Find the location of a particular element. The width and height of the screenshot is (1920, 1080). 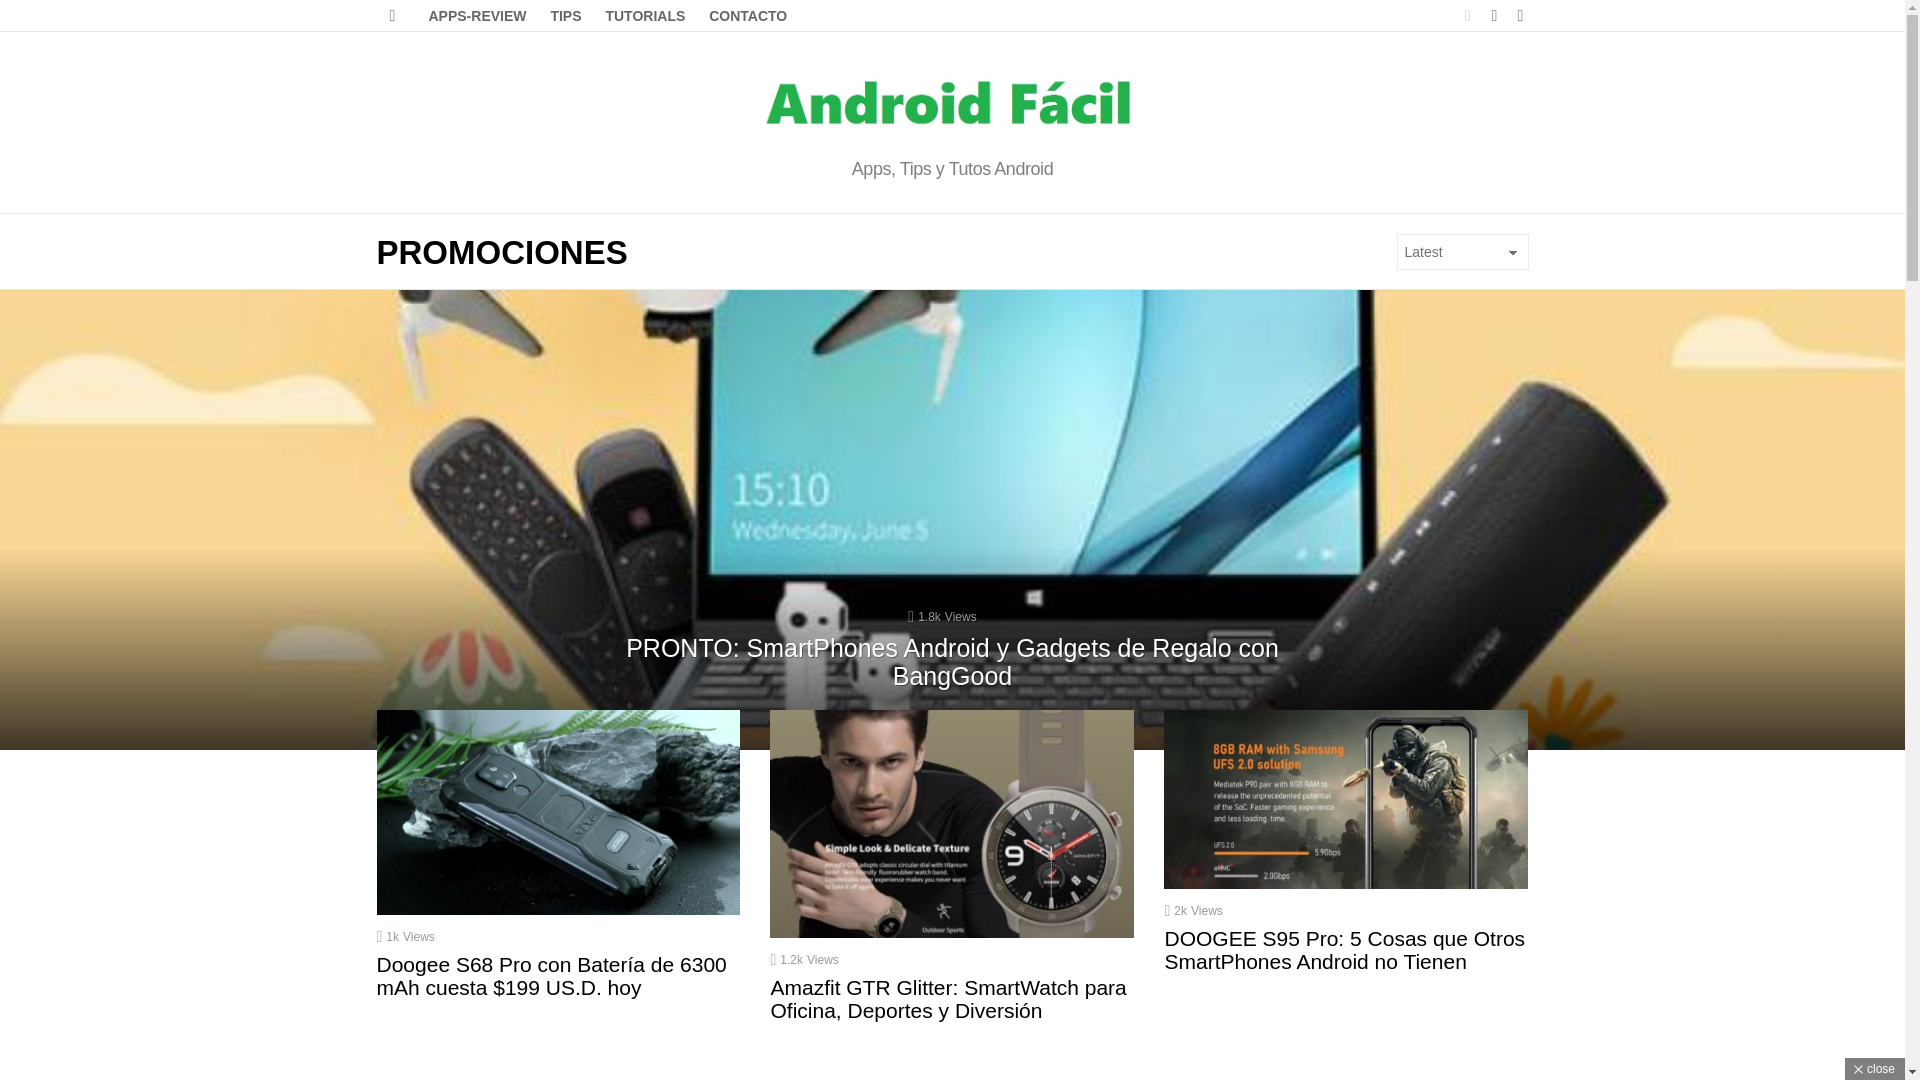

Menu is located at coordinates (392, 16).